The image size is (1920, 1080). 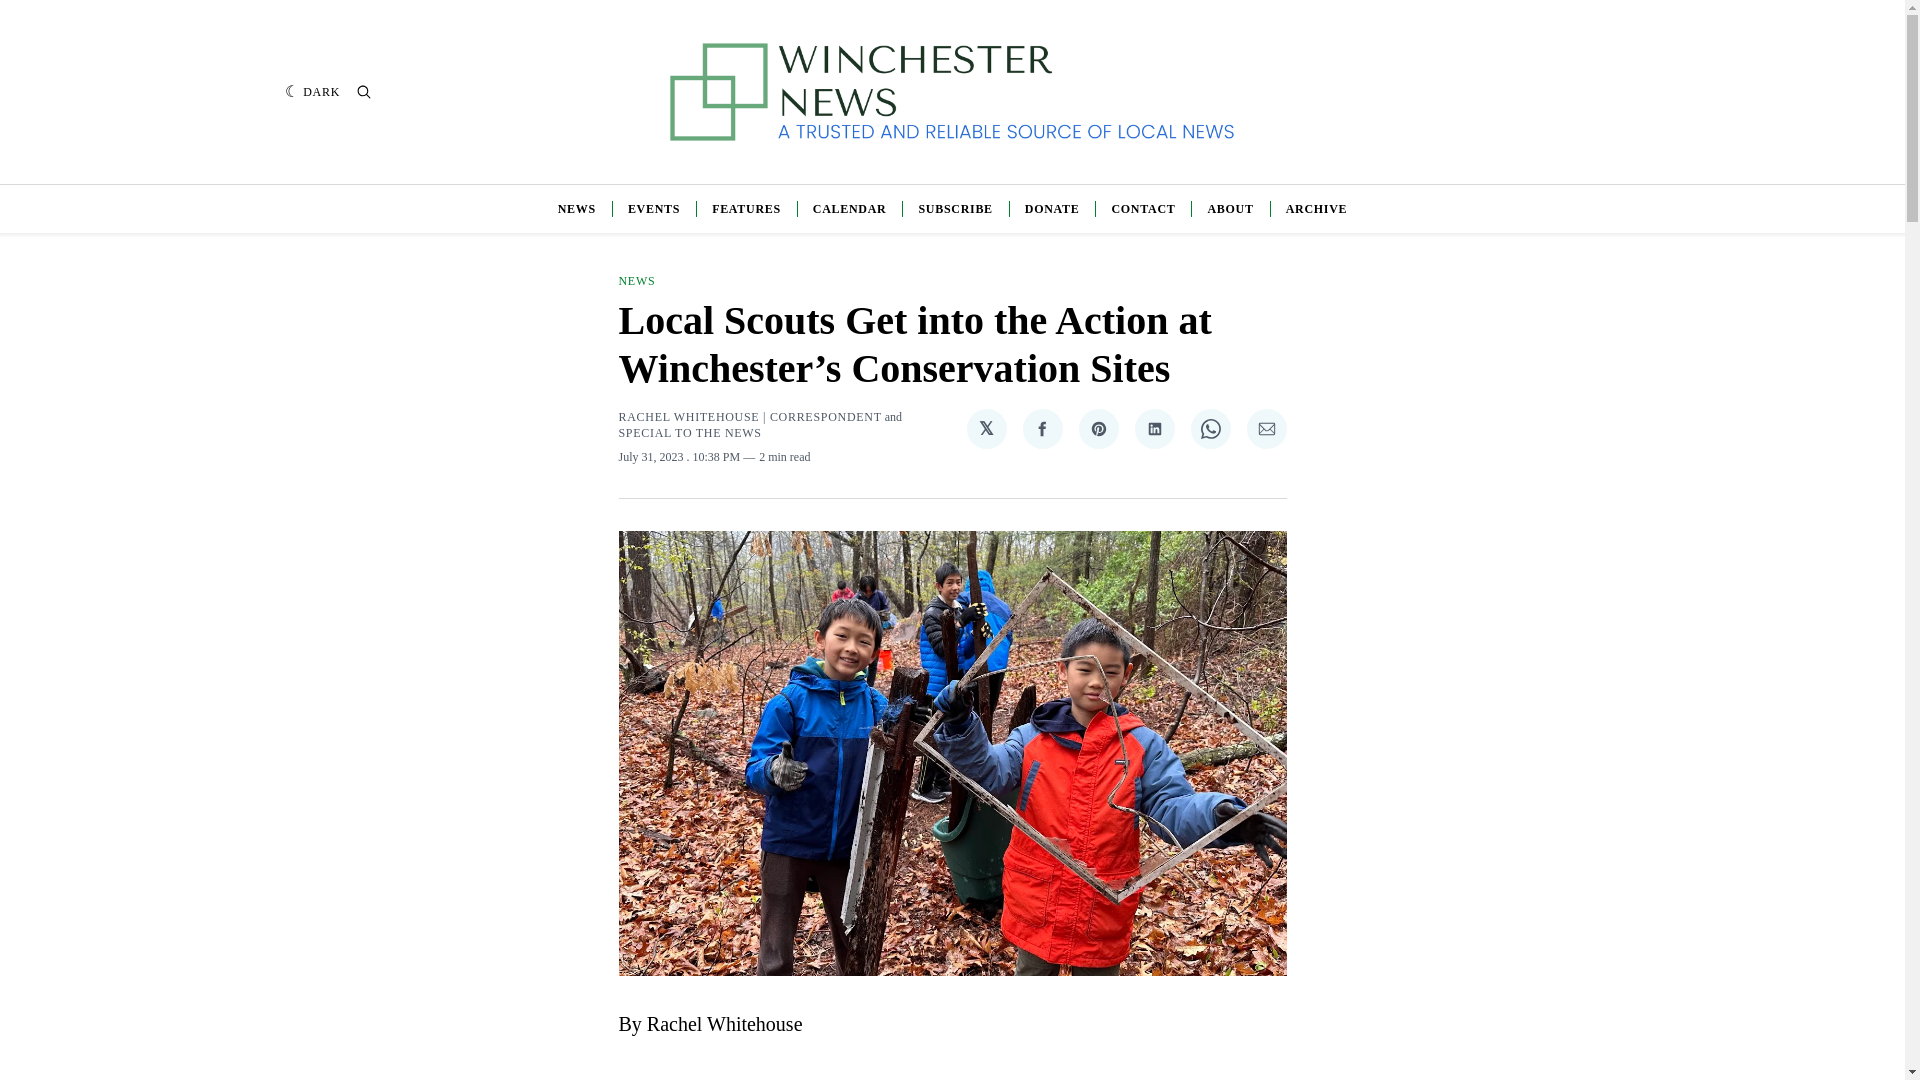 What do you see at coordinates (1143, 208) in the screenshot?
I see `CONTACT` at bounding box center [1143, 208].